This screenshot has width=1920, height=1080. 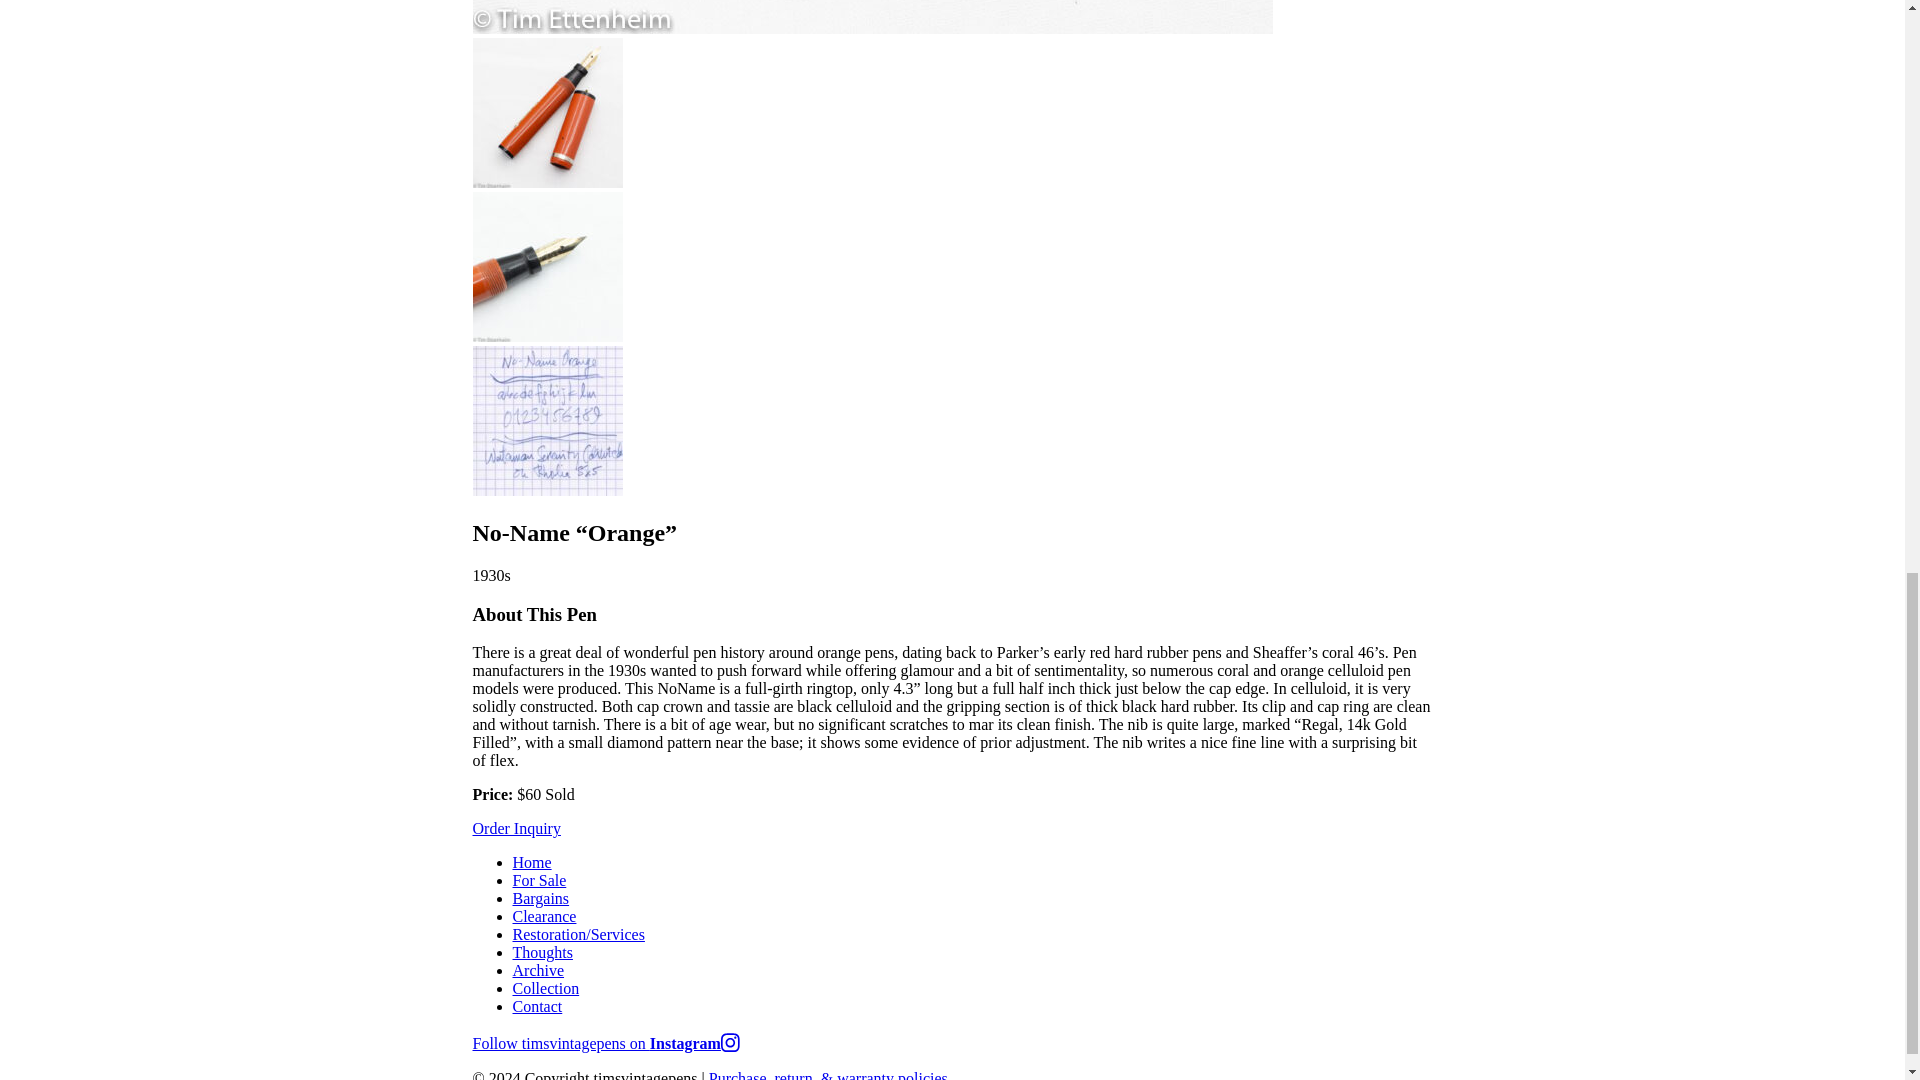 What do you see at coordinates (538, 970) in the screenshot?
I see `Archive` at bounding box center [538, 970].